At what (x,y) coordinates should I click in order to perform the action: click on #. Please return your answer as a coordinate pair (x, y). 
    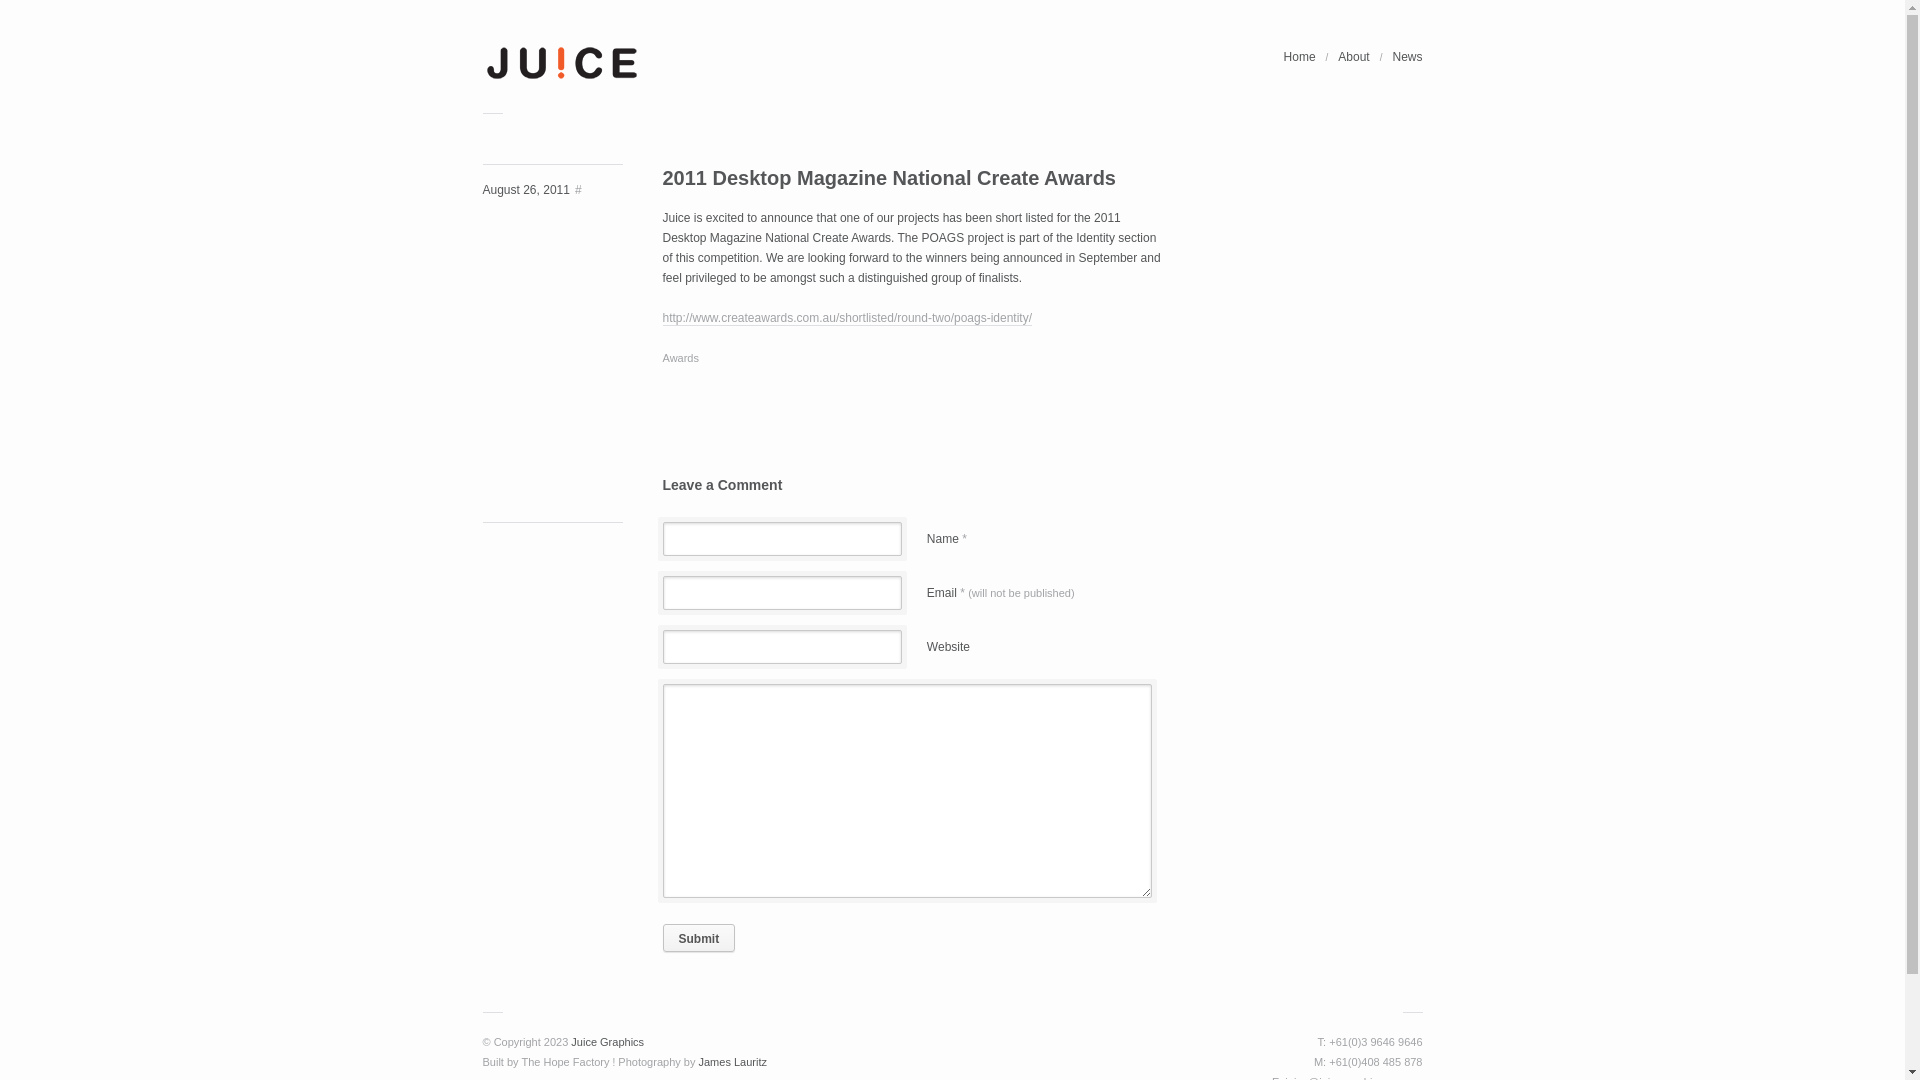
    Looking at the image, I should click on (576, 190).